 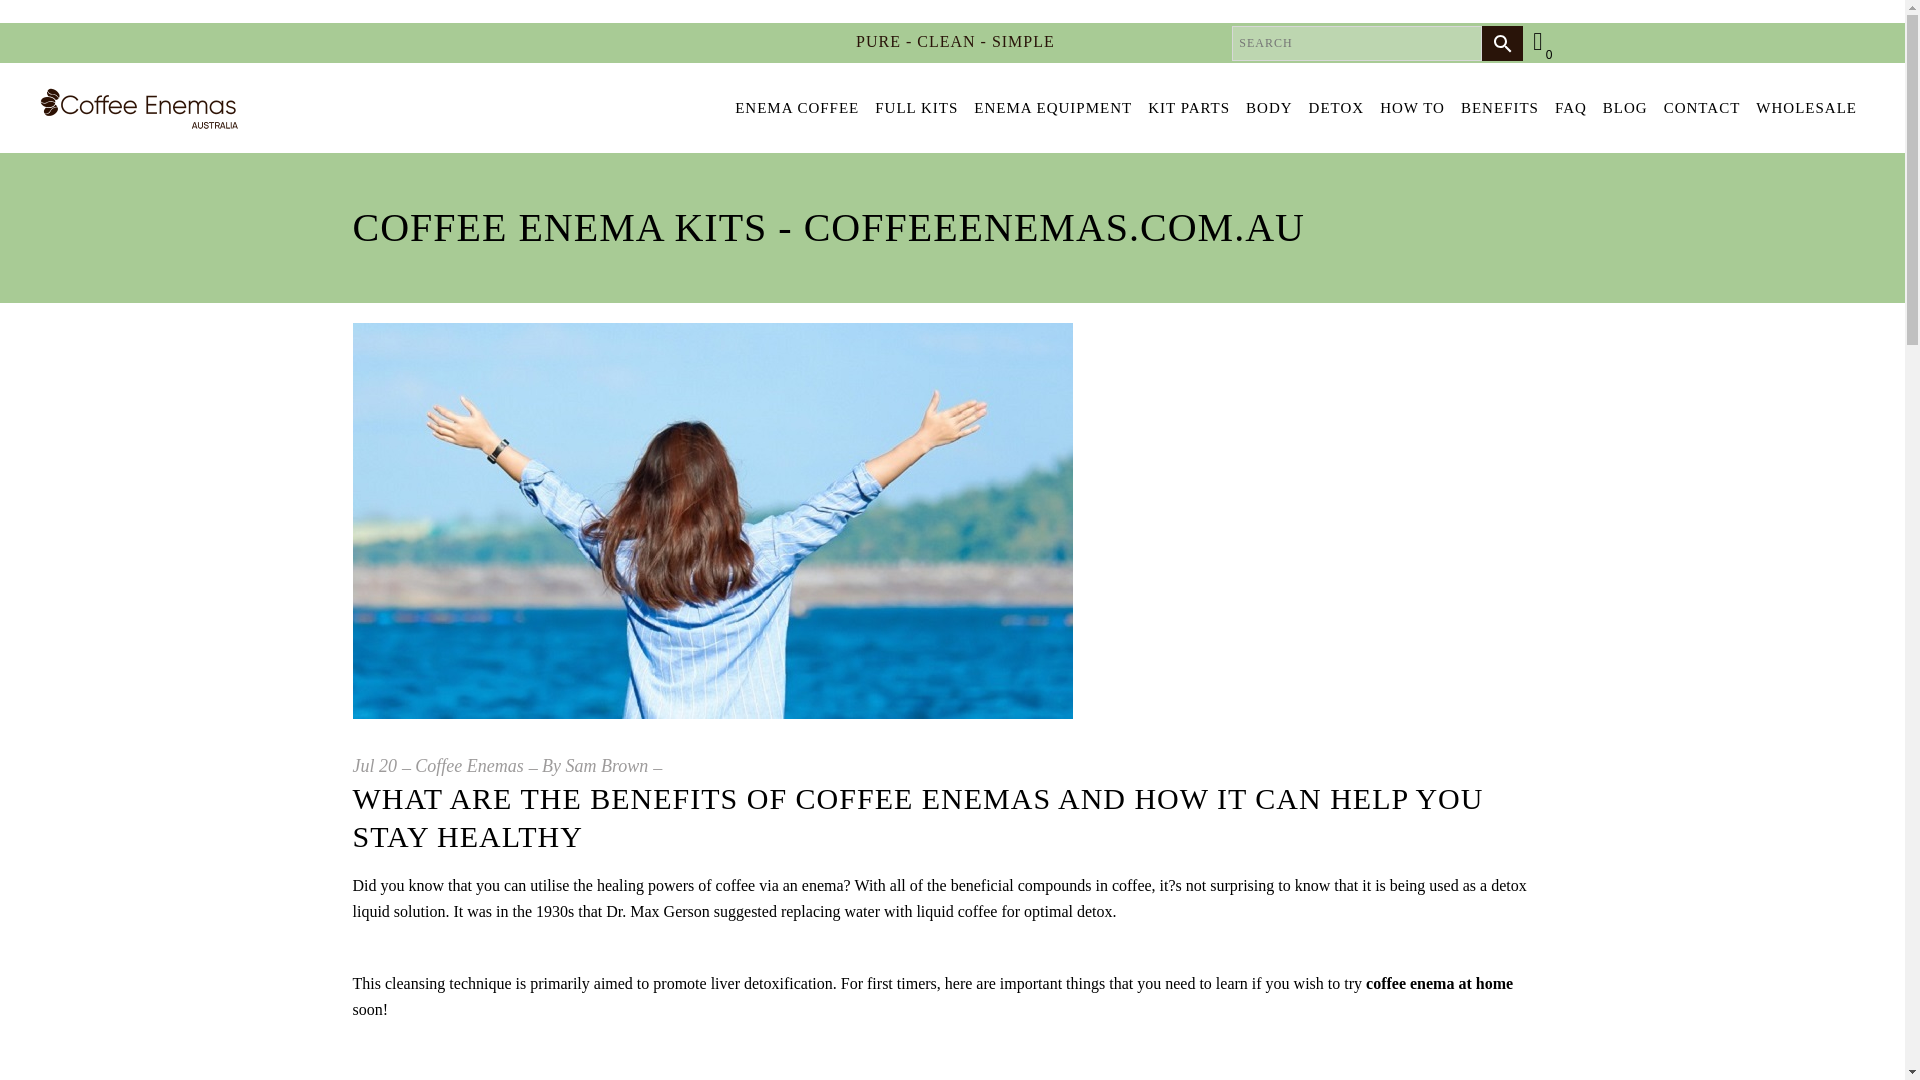 I want to click on ENEMA COFFEE, so click(x=797, y=108).